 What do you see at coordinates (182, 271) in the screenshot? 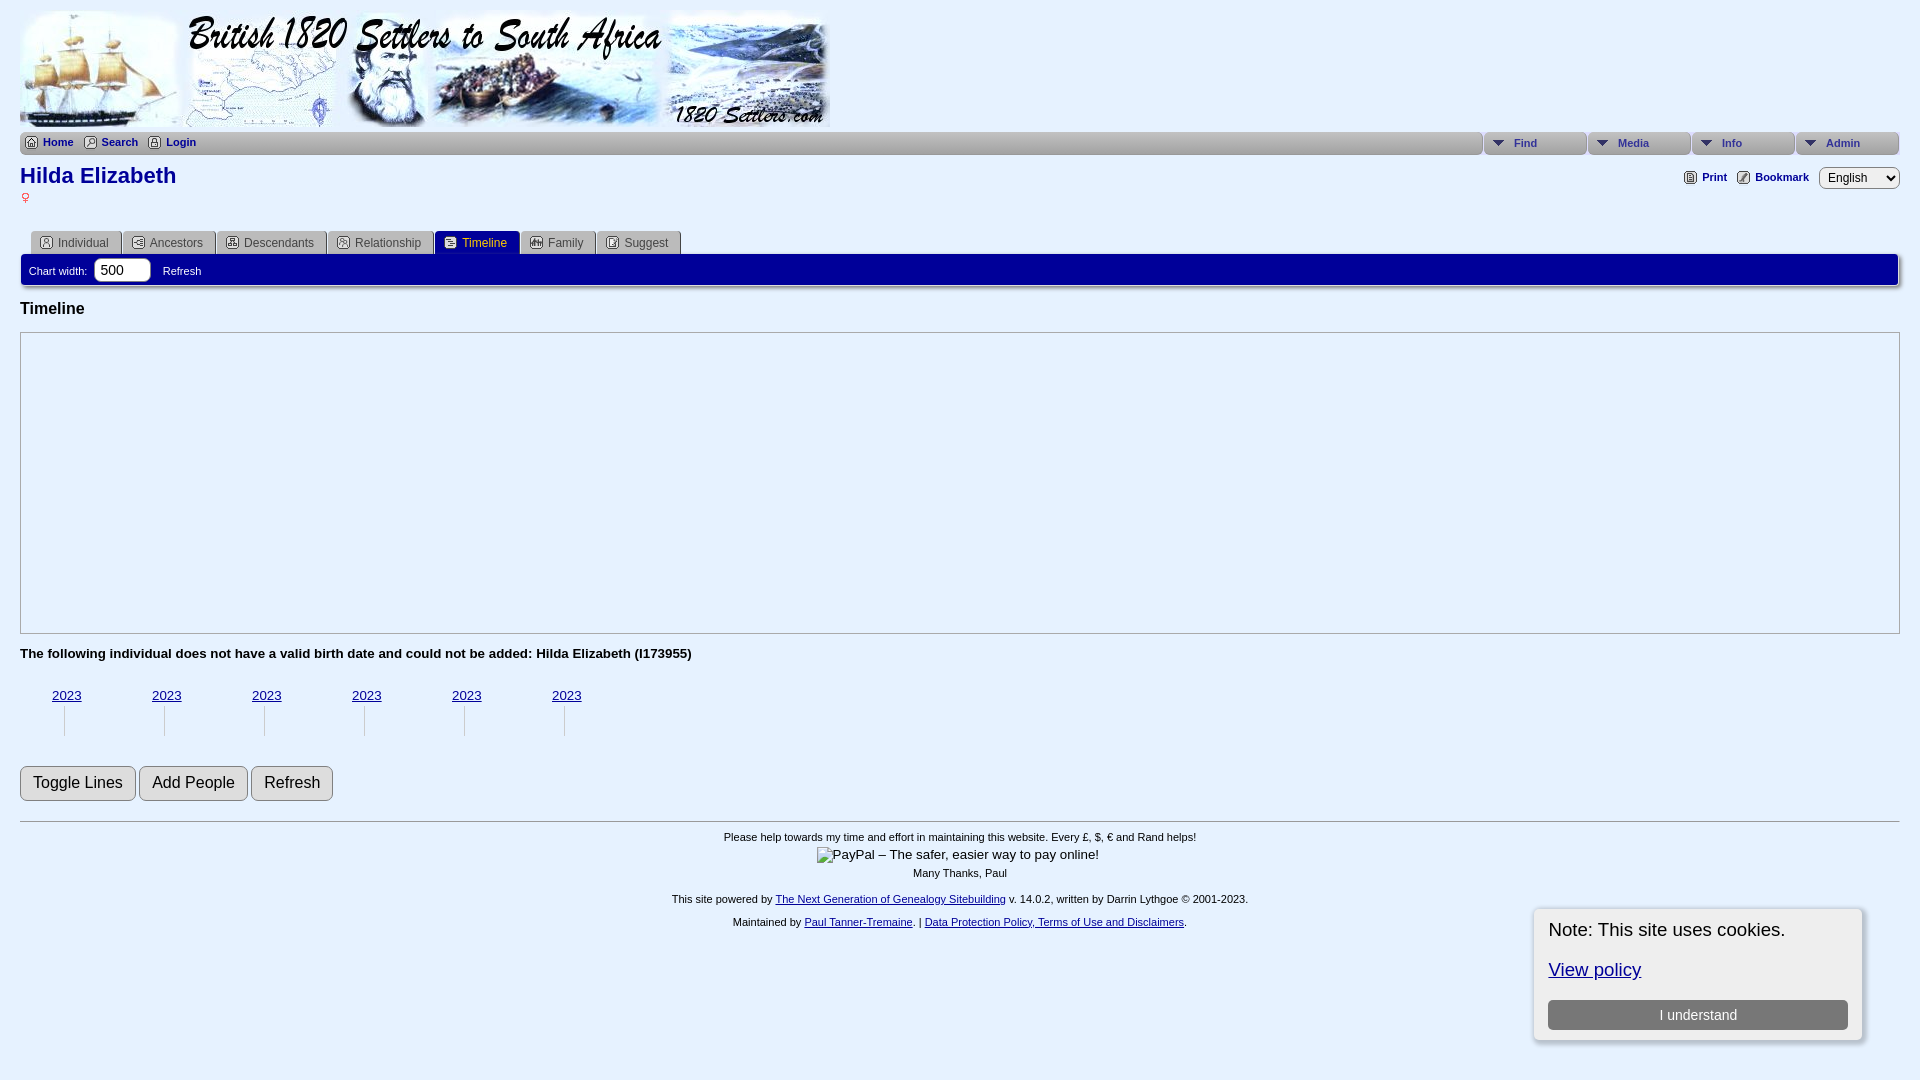
I see `Refresh` at bounding box center [182, 271].